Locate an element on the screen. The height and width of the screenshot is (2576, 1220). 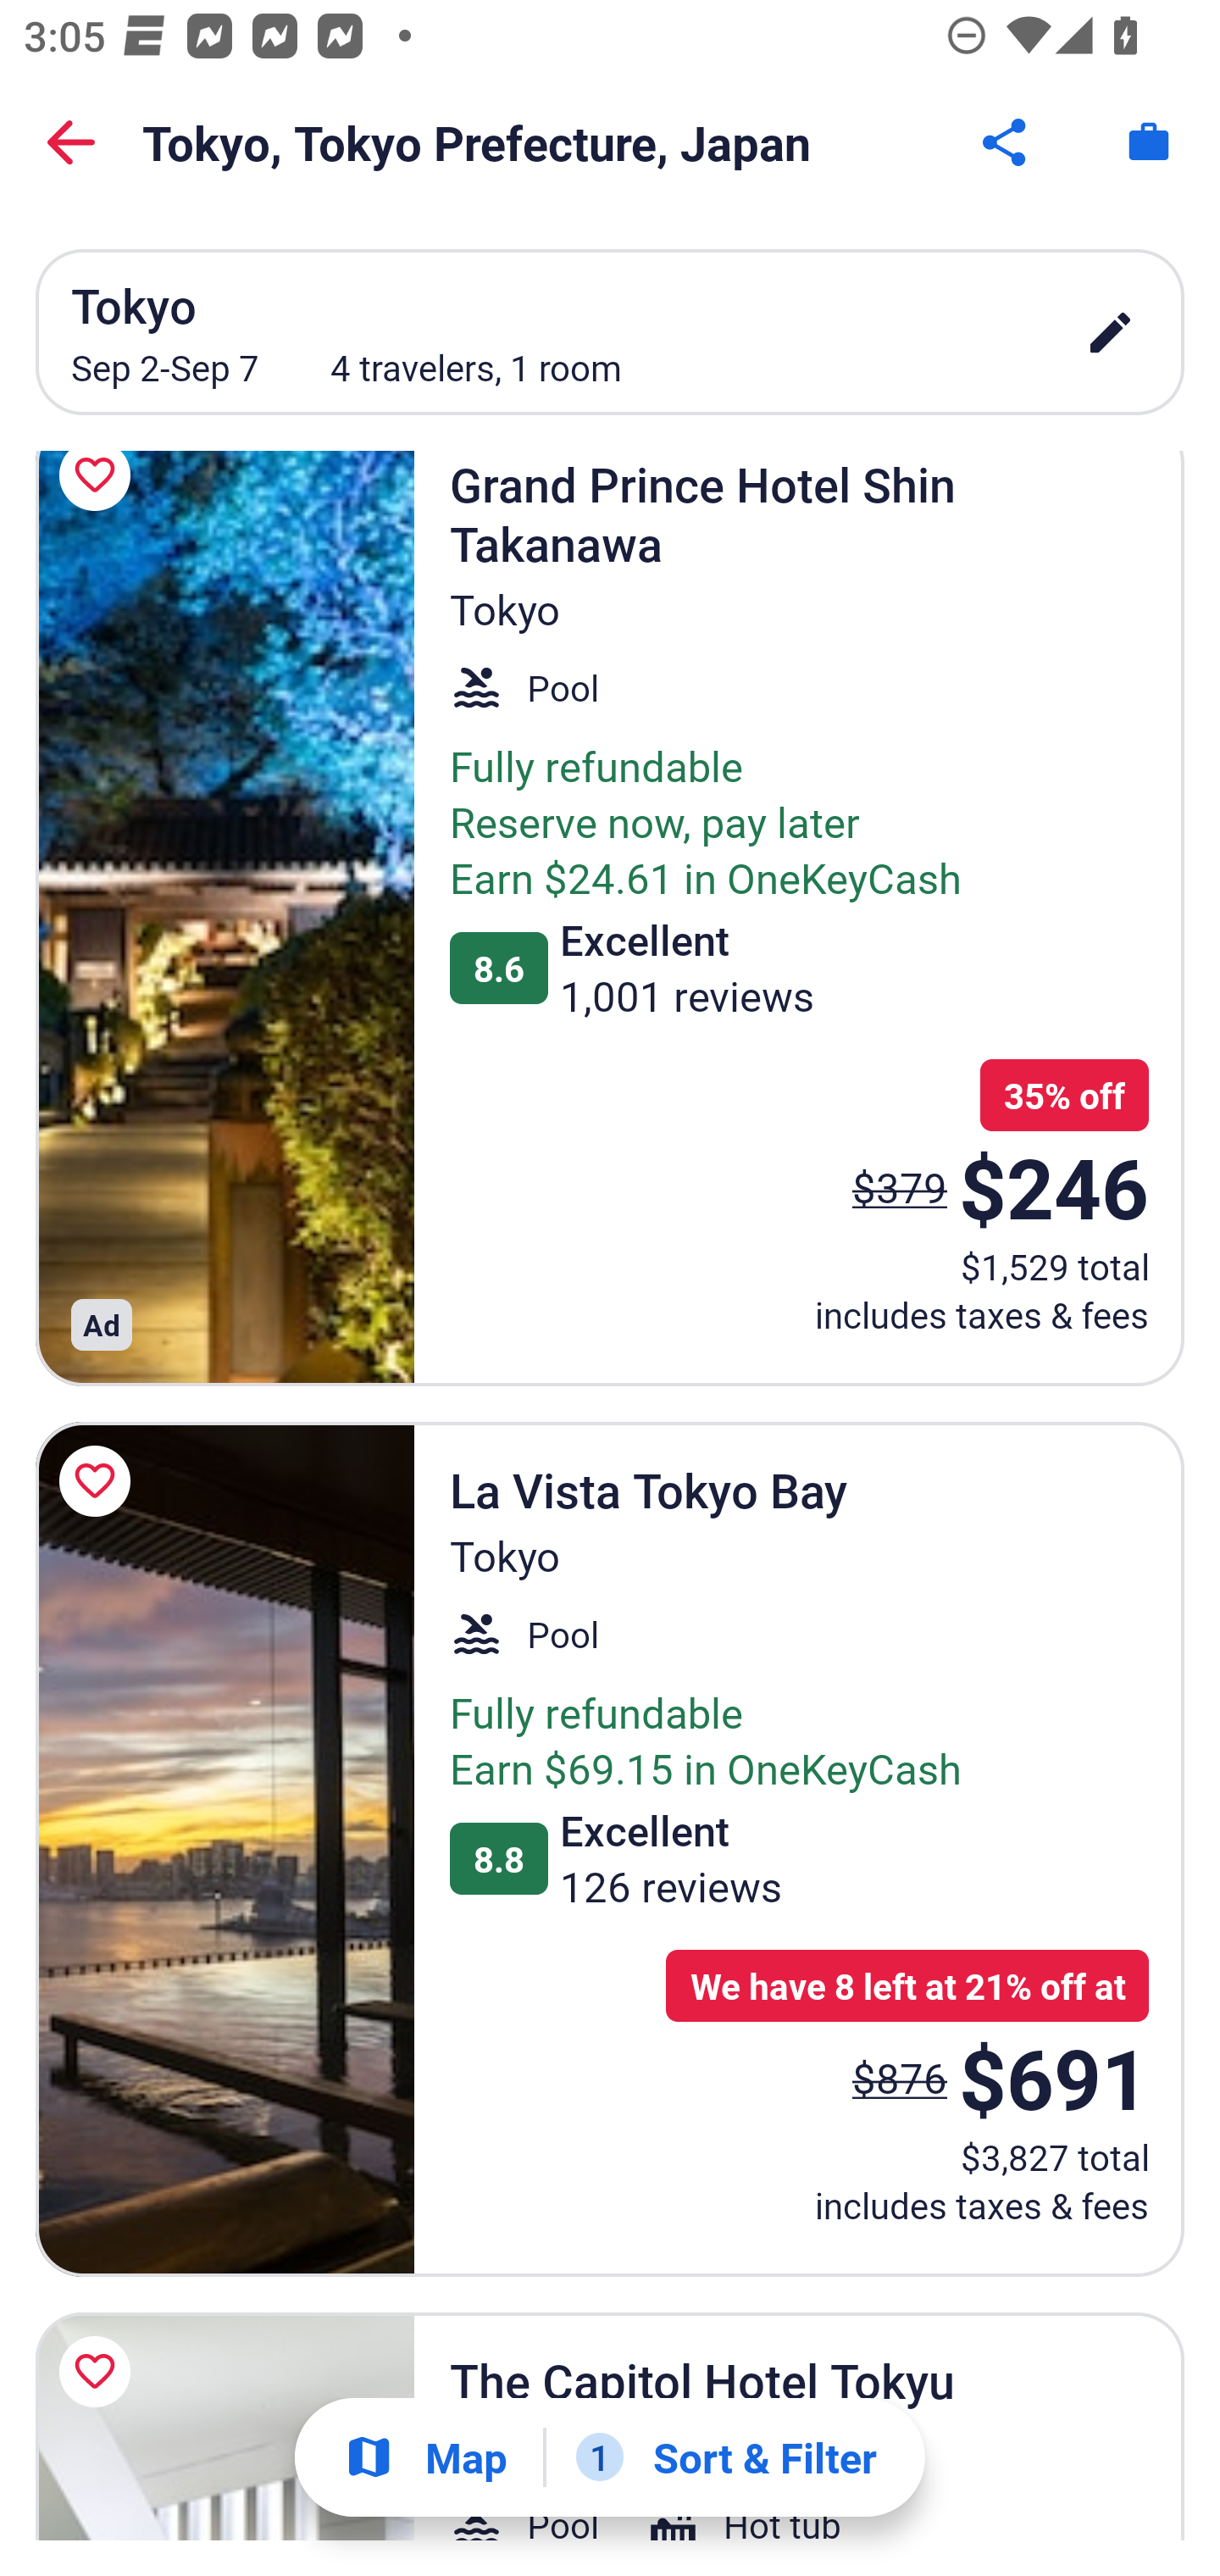
La Vista Tokyo Bay is located at coordinates (225, 1849).